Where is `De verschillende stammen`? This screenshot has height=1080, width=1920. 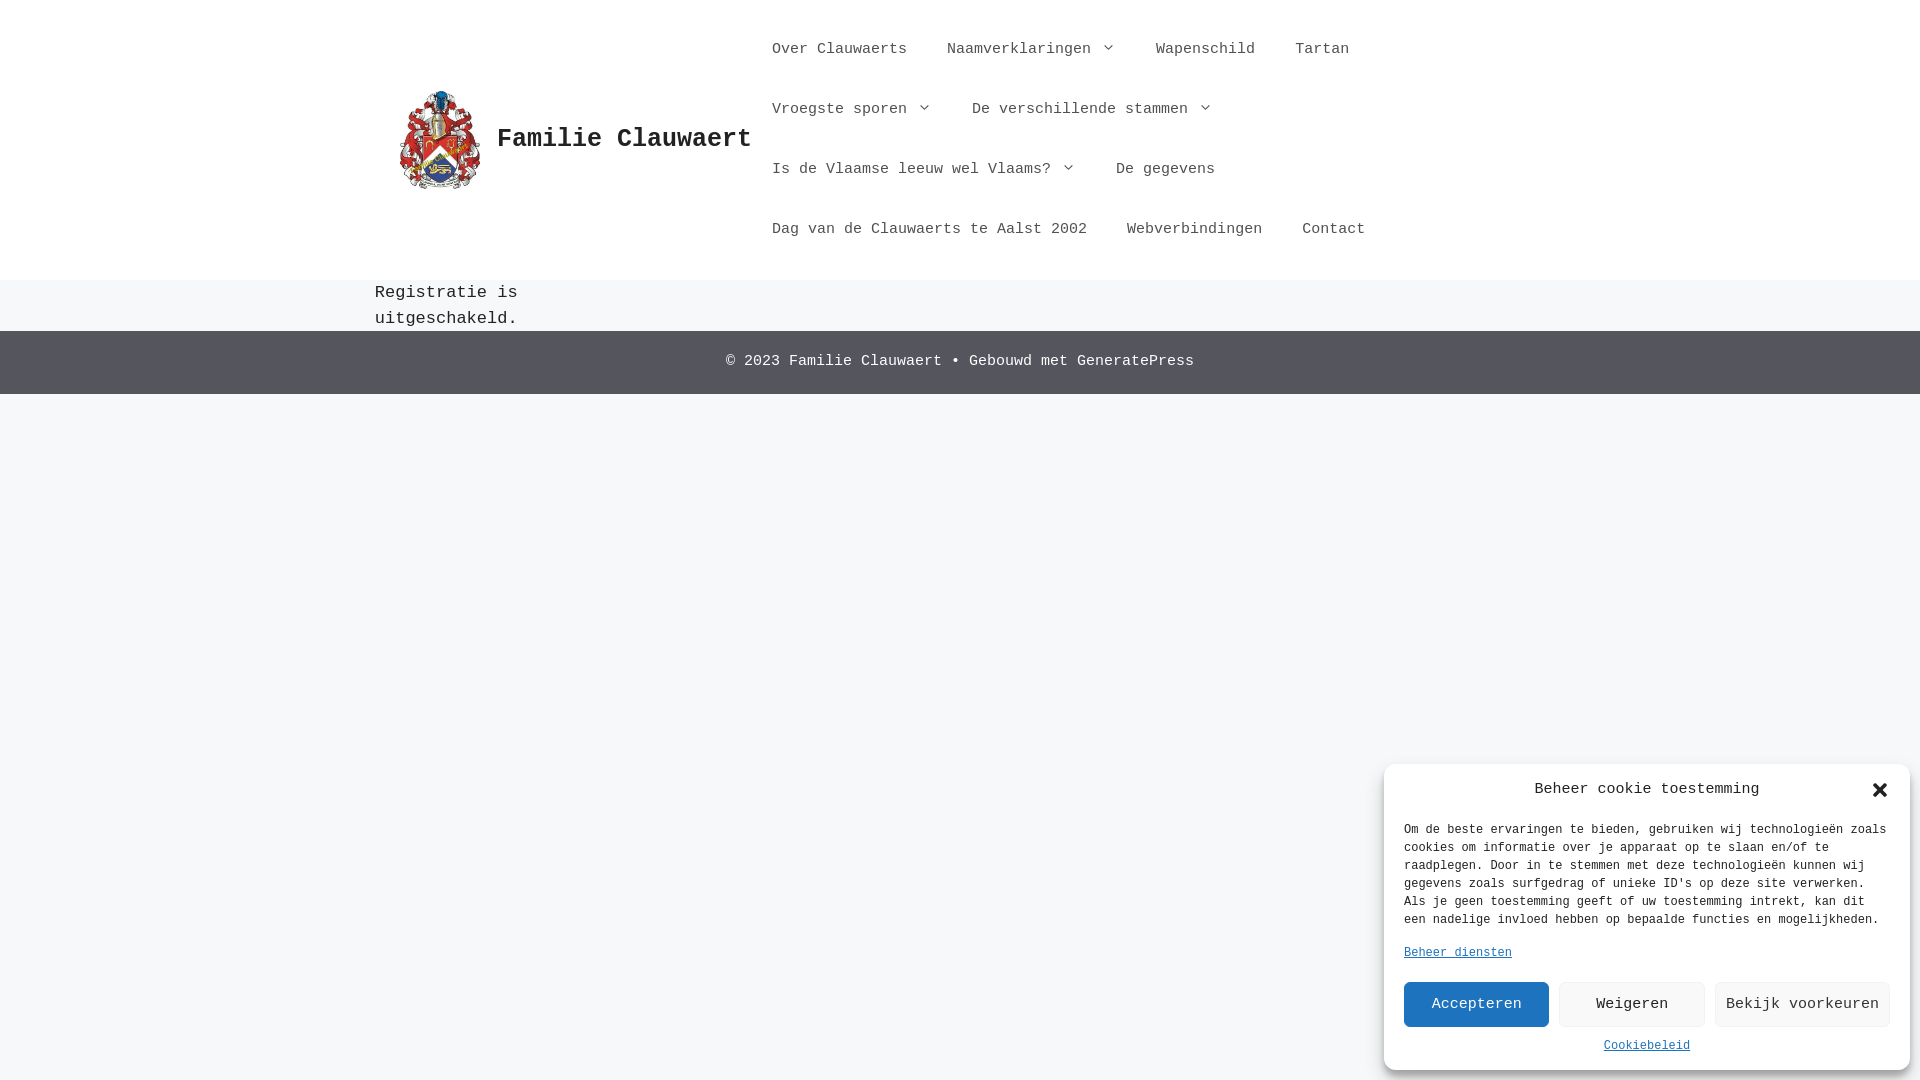 De verschillende stammen is located at coordinates (1092, 110).